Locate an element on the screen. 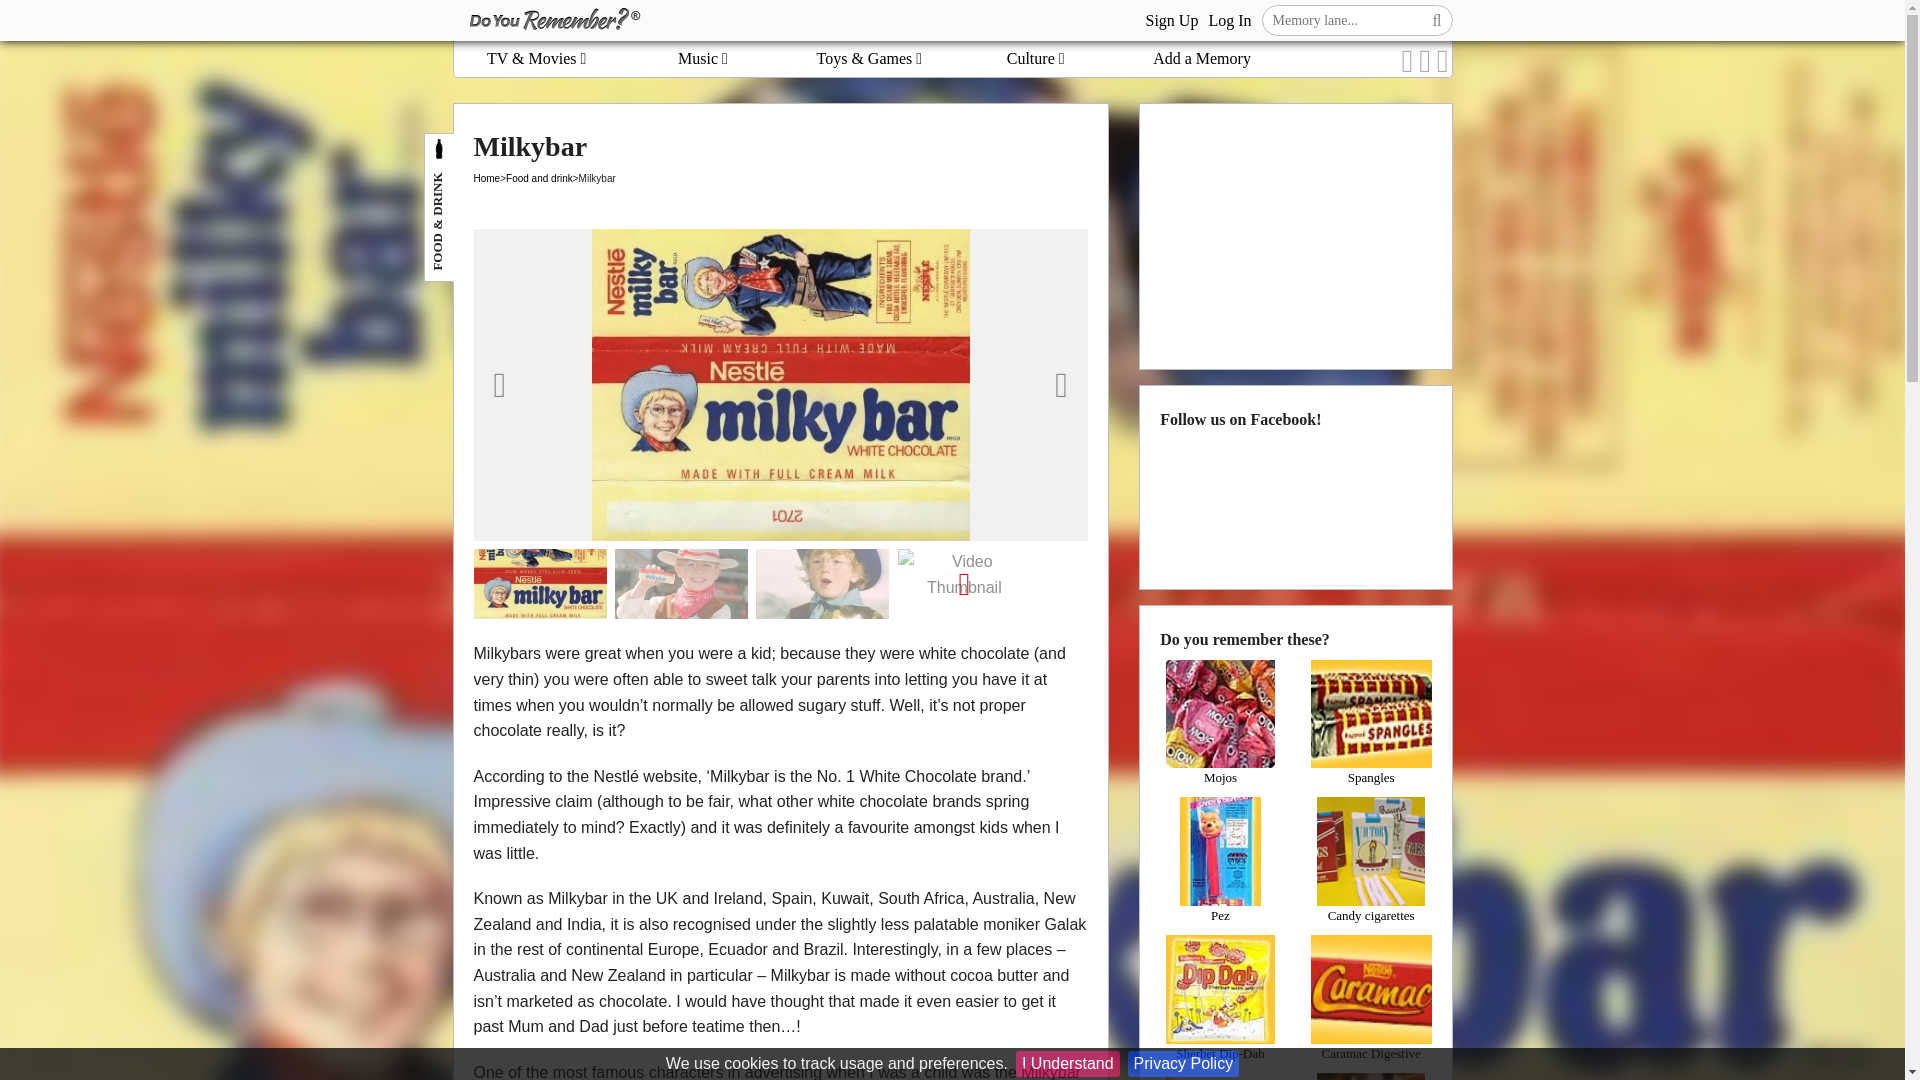 This screenshot has width=1920, height=1080. I Understand is located at coordinates (1067, 1063).